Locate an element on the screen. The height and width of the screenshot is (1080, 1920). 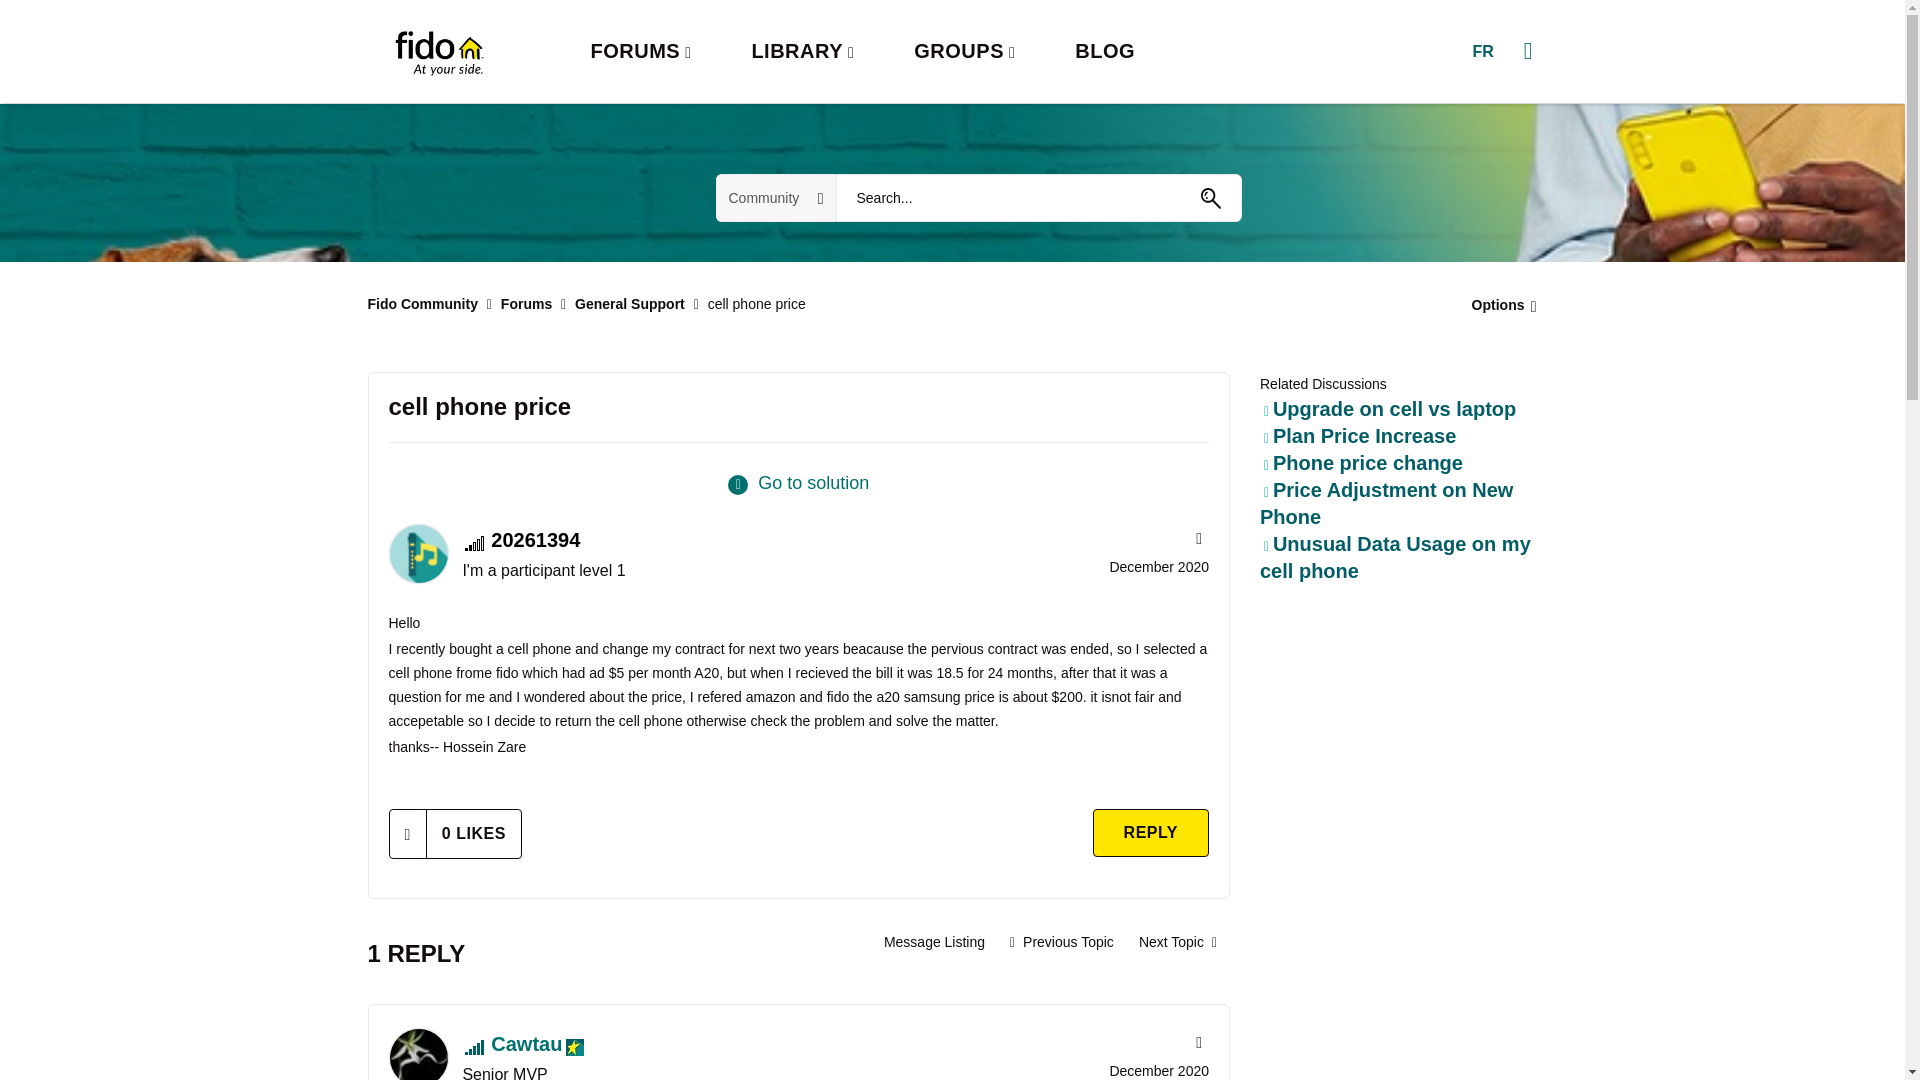
LIBRARY is located at coordinates (802, 52).